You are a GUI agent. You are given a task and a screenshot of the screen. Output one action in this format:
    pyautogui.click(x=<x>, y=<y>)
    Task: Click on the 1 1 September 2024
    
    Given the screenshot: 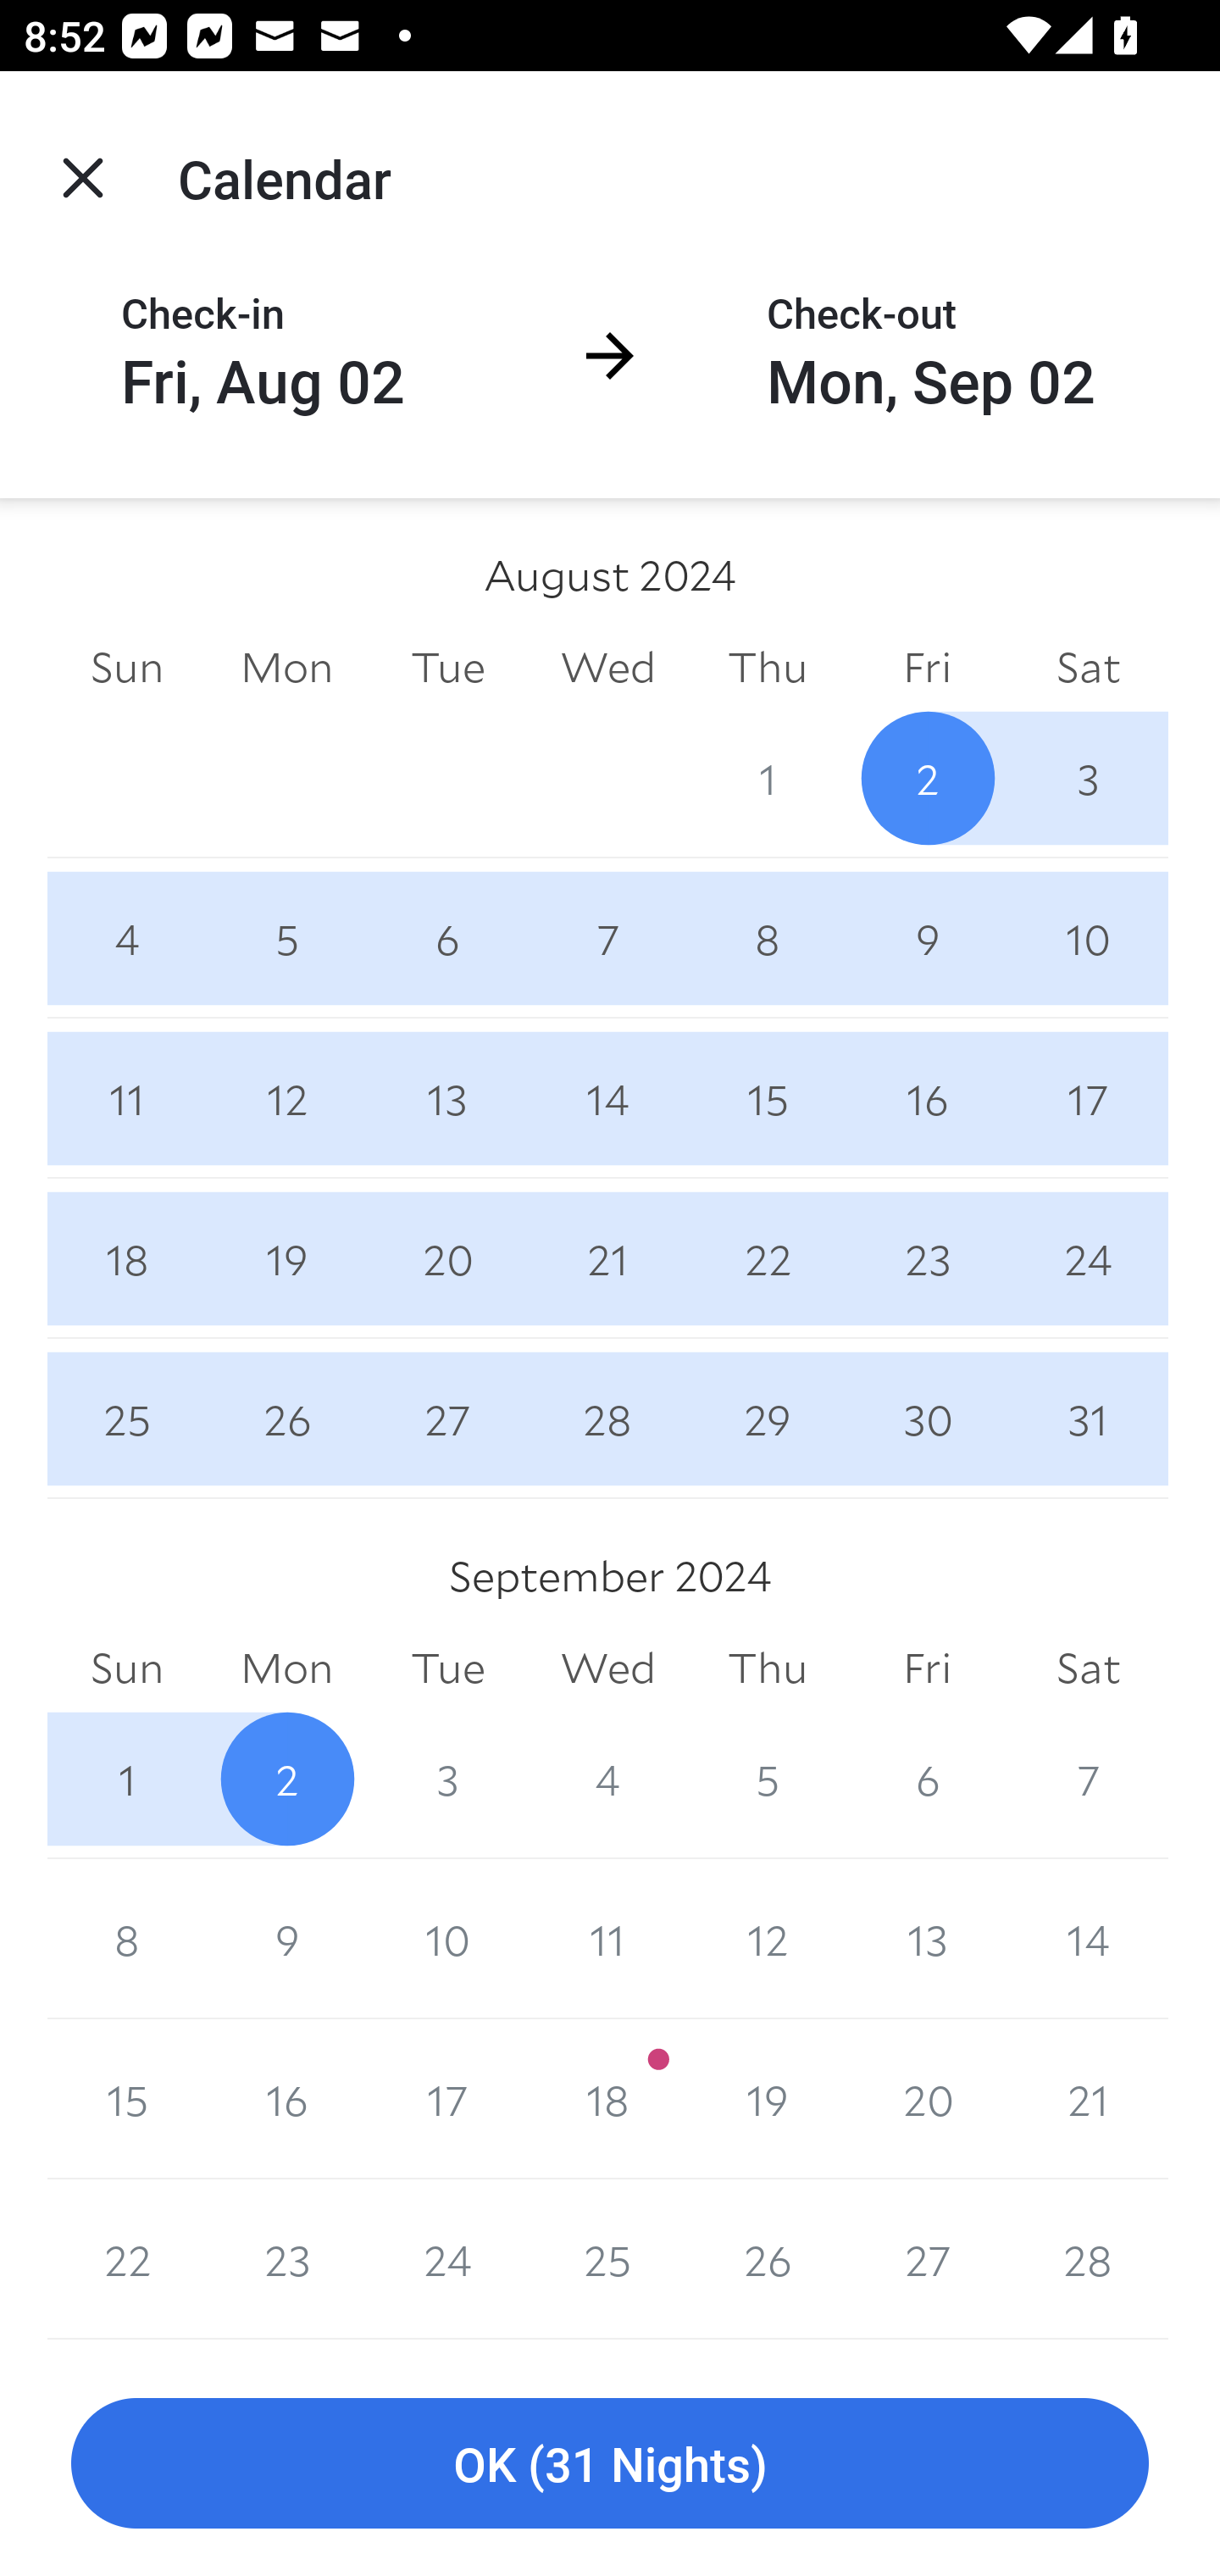 What is the action you would take?
    pyautogui.click(x=127, y=1779)
    